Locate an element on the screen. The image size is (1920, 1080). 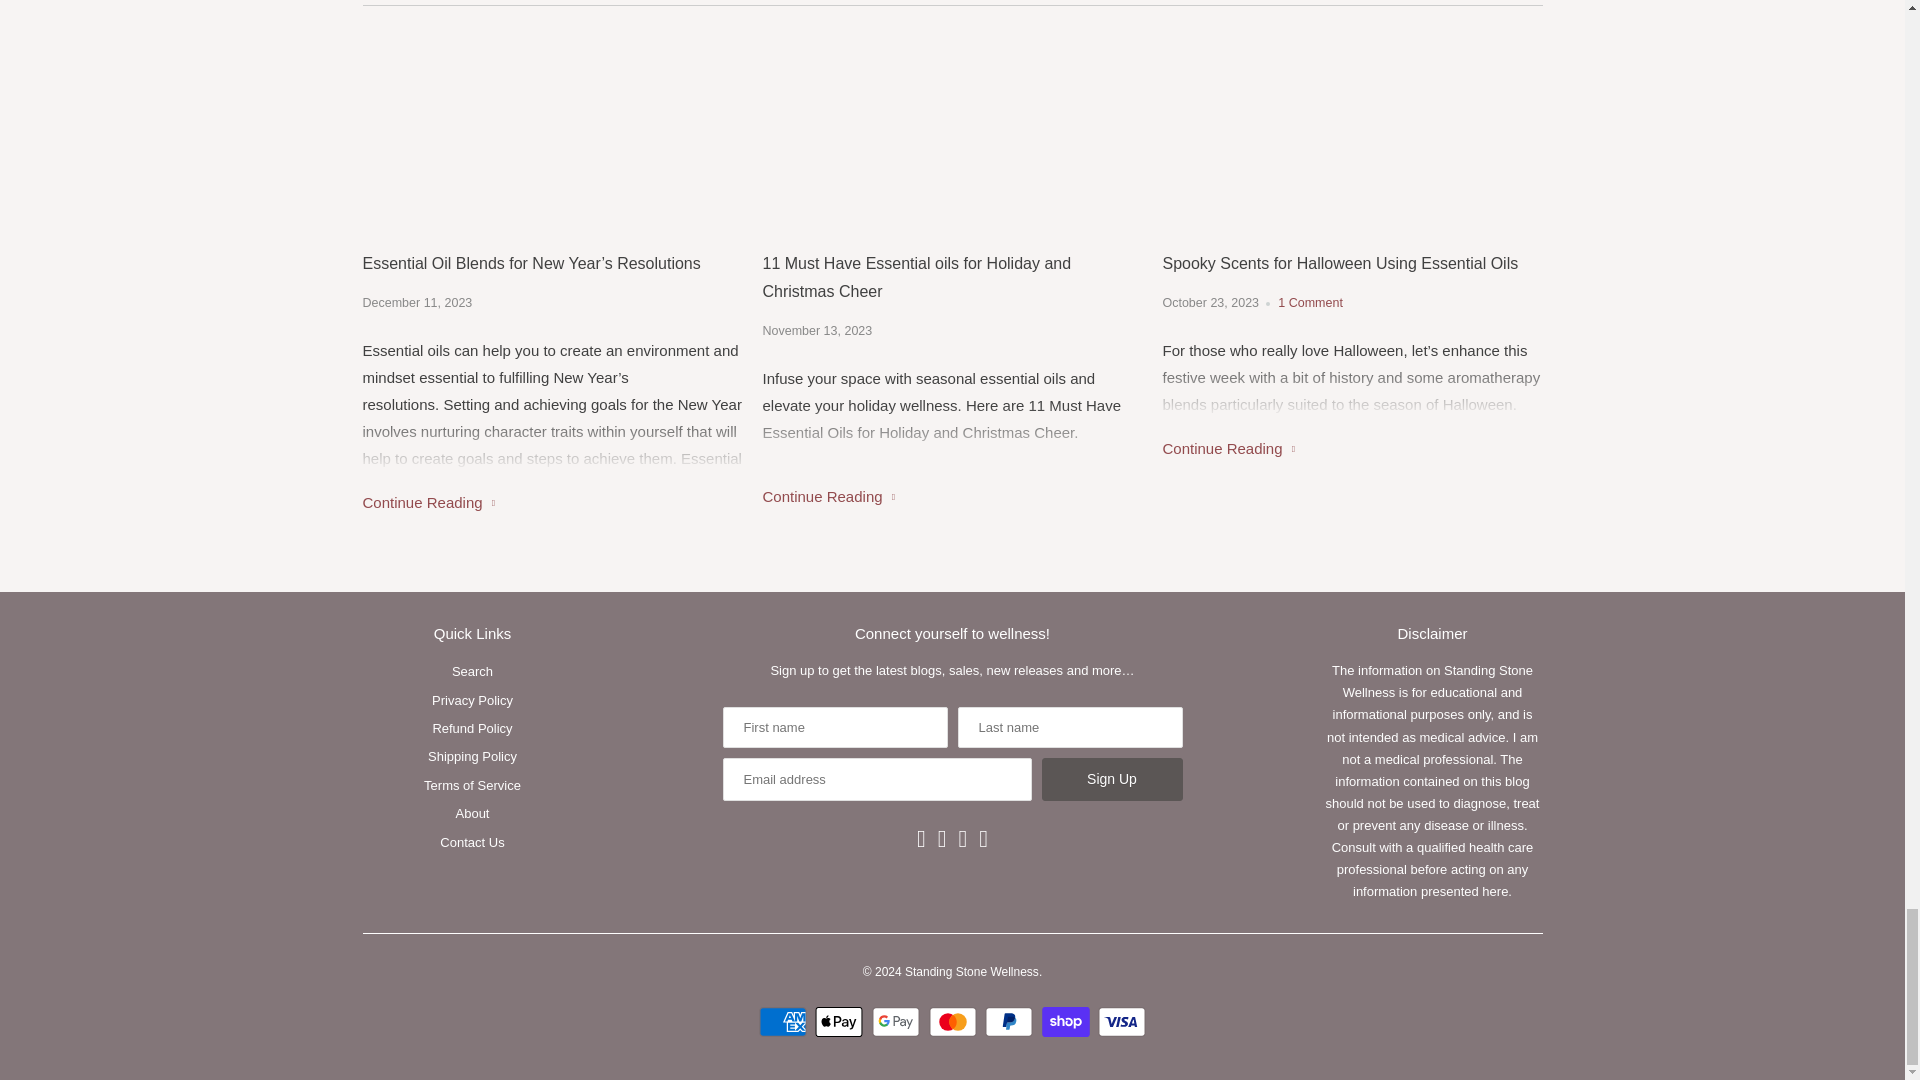
11 Must Have Essential oils for Holiday and Christmas Cheer is located at coordinates (952, 277).